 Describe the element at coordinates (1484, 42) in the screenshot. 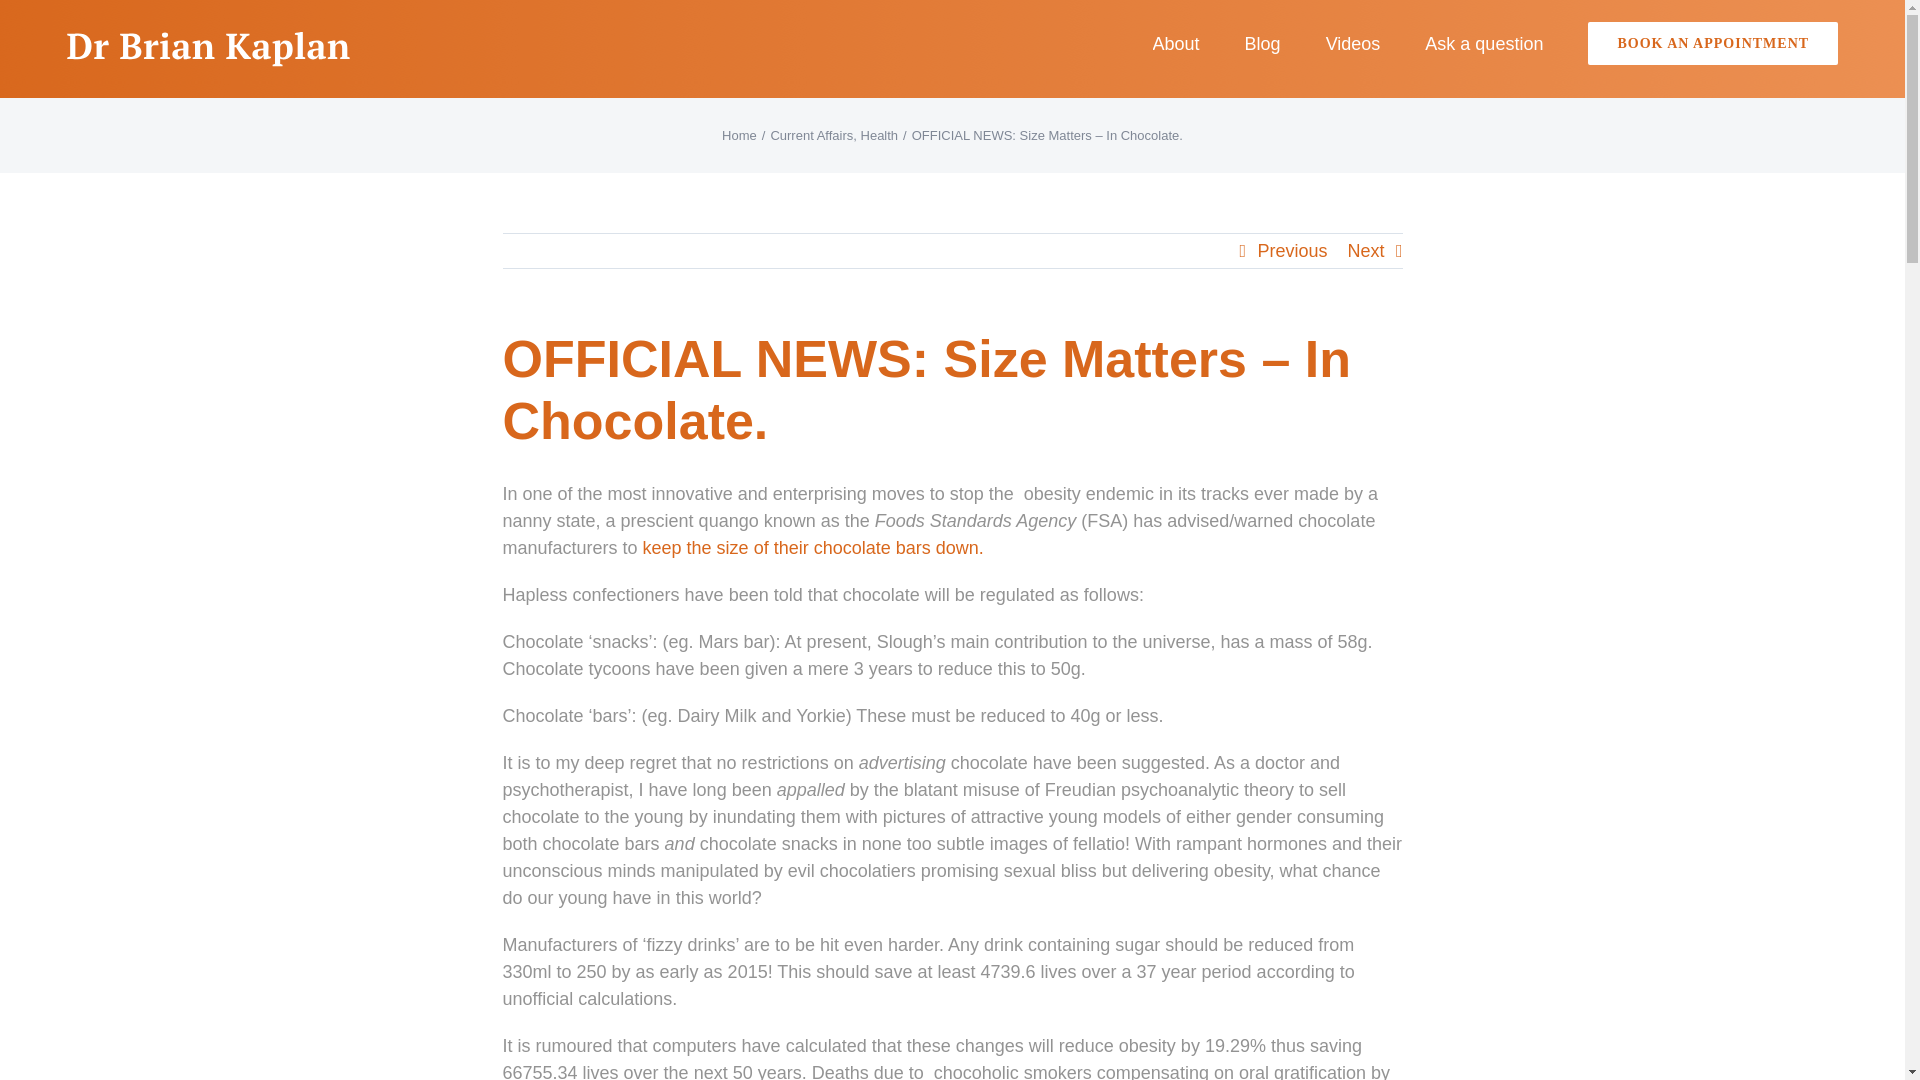

I see `Ask a question` at that location.